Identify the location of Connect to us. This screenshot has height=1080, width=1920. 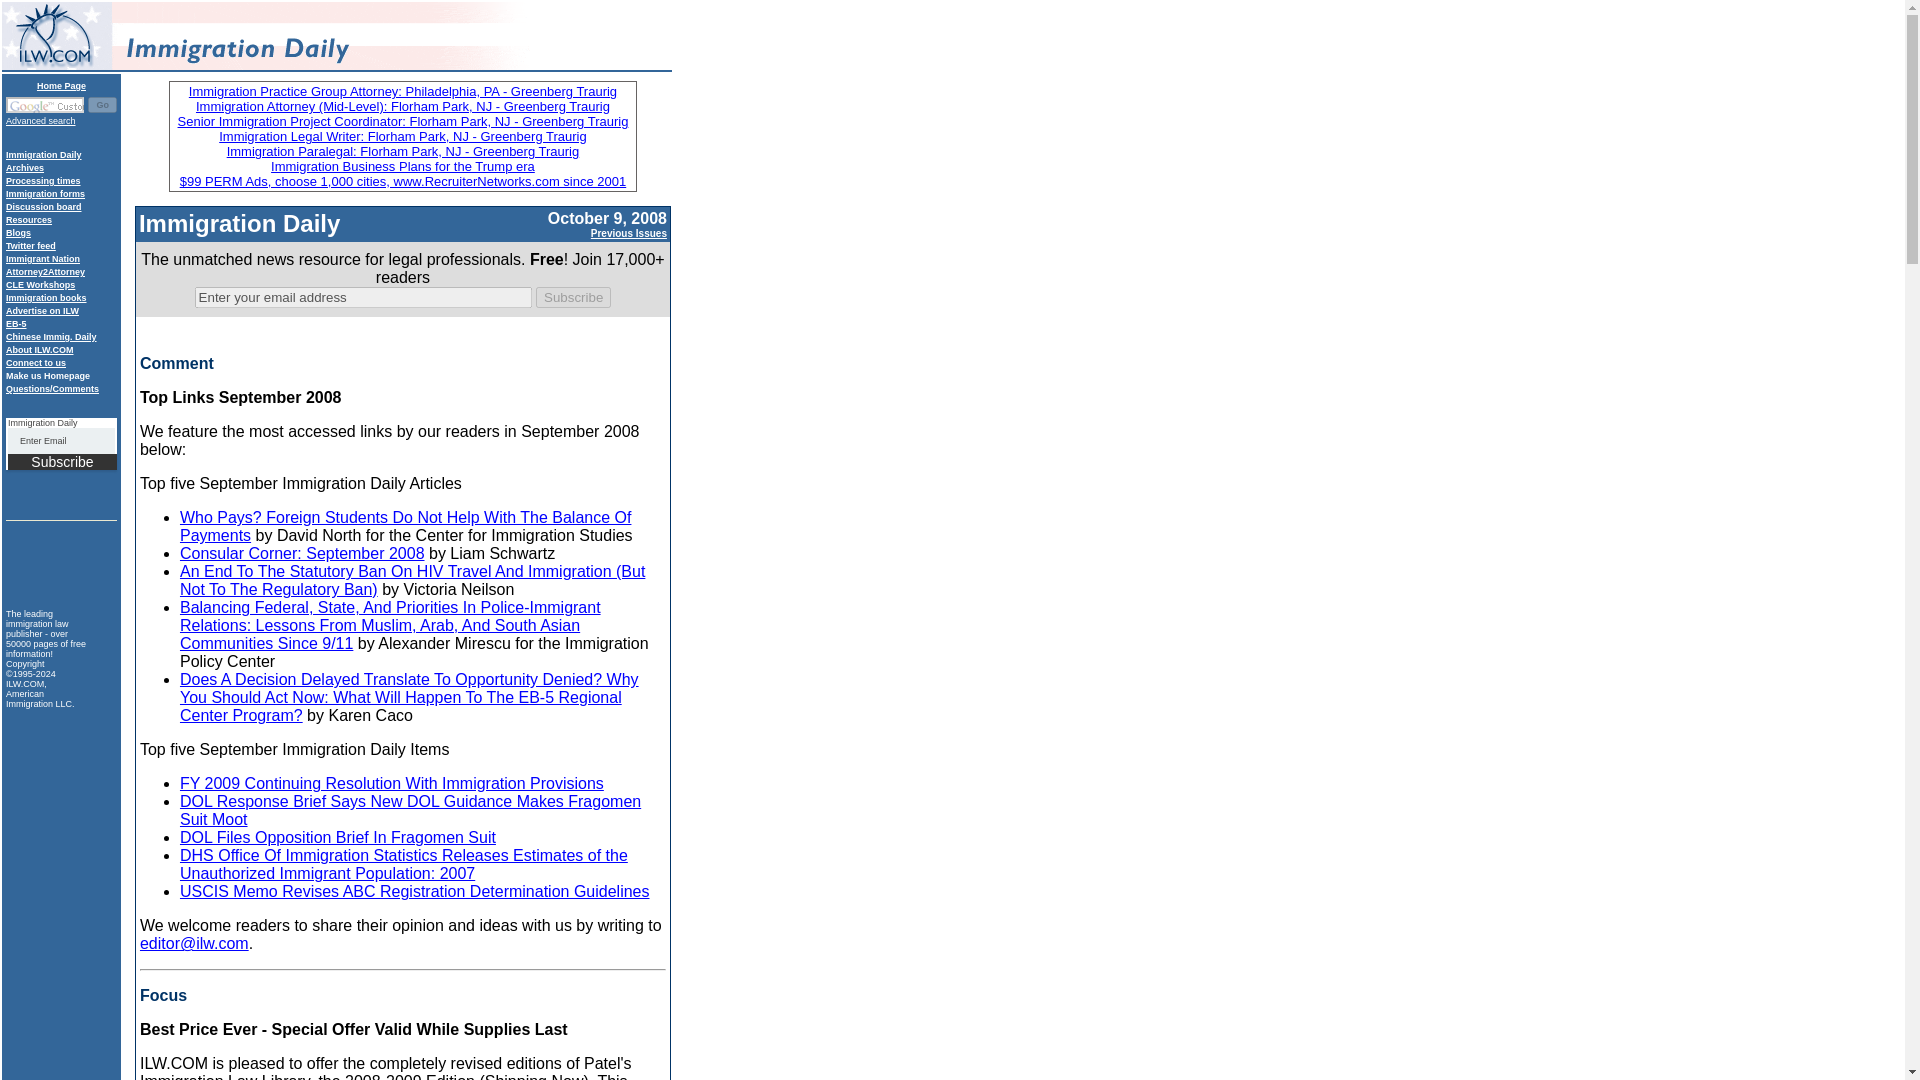
(35, 362).